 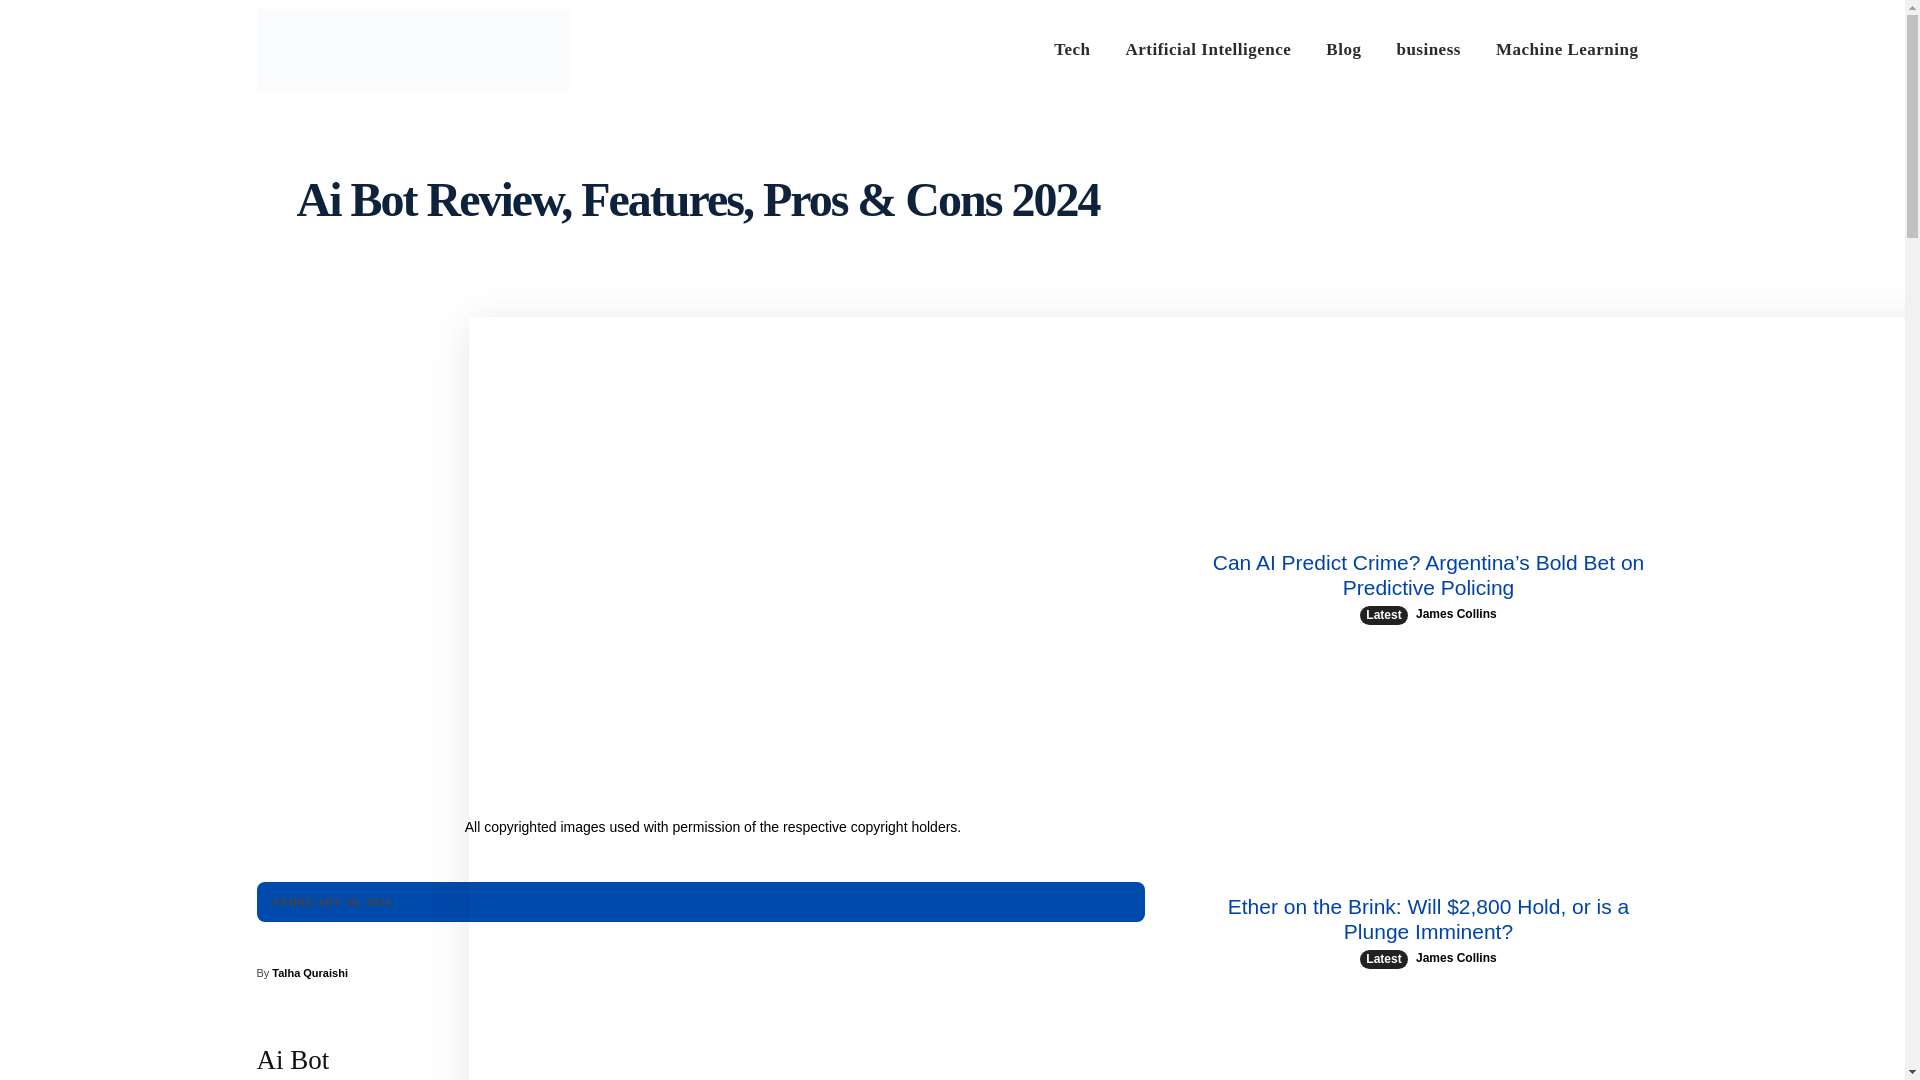 What do you see at coordinates (1456, 958) in the screenshot?
I see `James Collins` at bounding box center [1456, 958].